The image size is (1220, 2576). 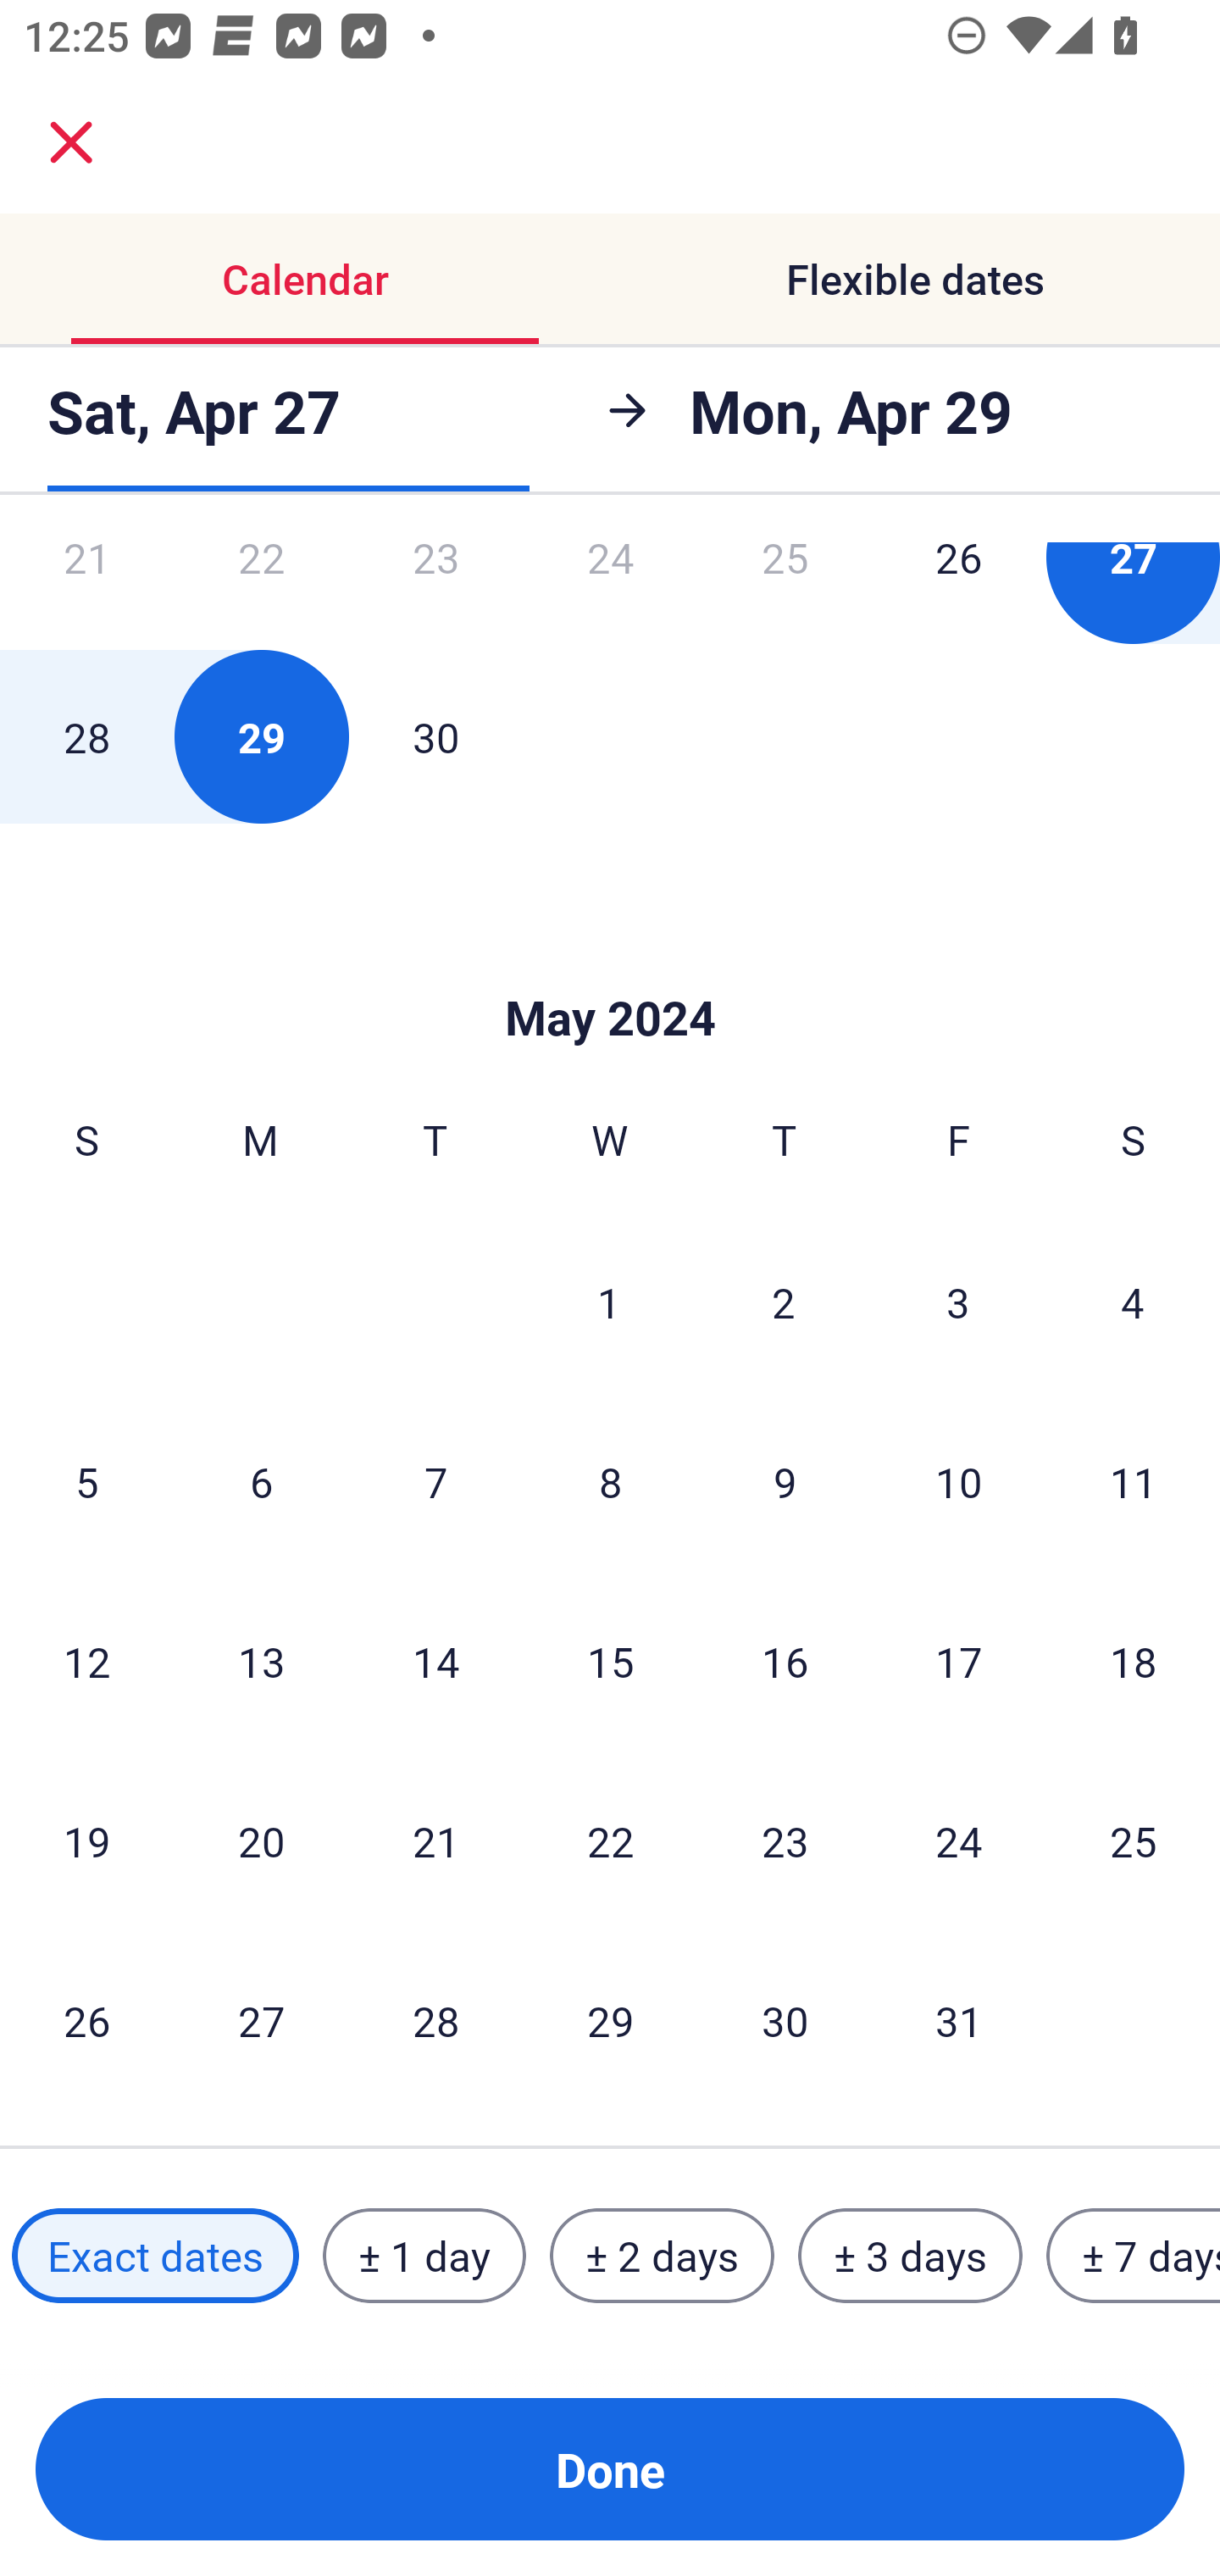 What do you see at coordinates (261, 1840) in the screenshot?
I see `20 Monday, May 20, 2024` at bounding box center [261, 1840].